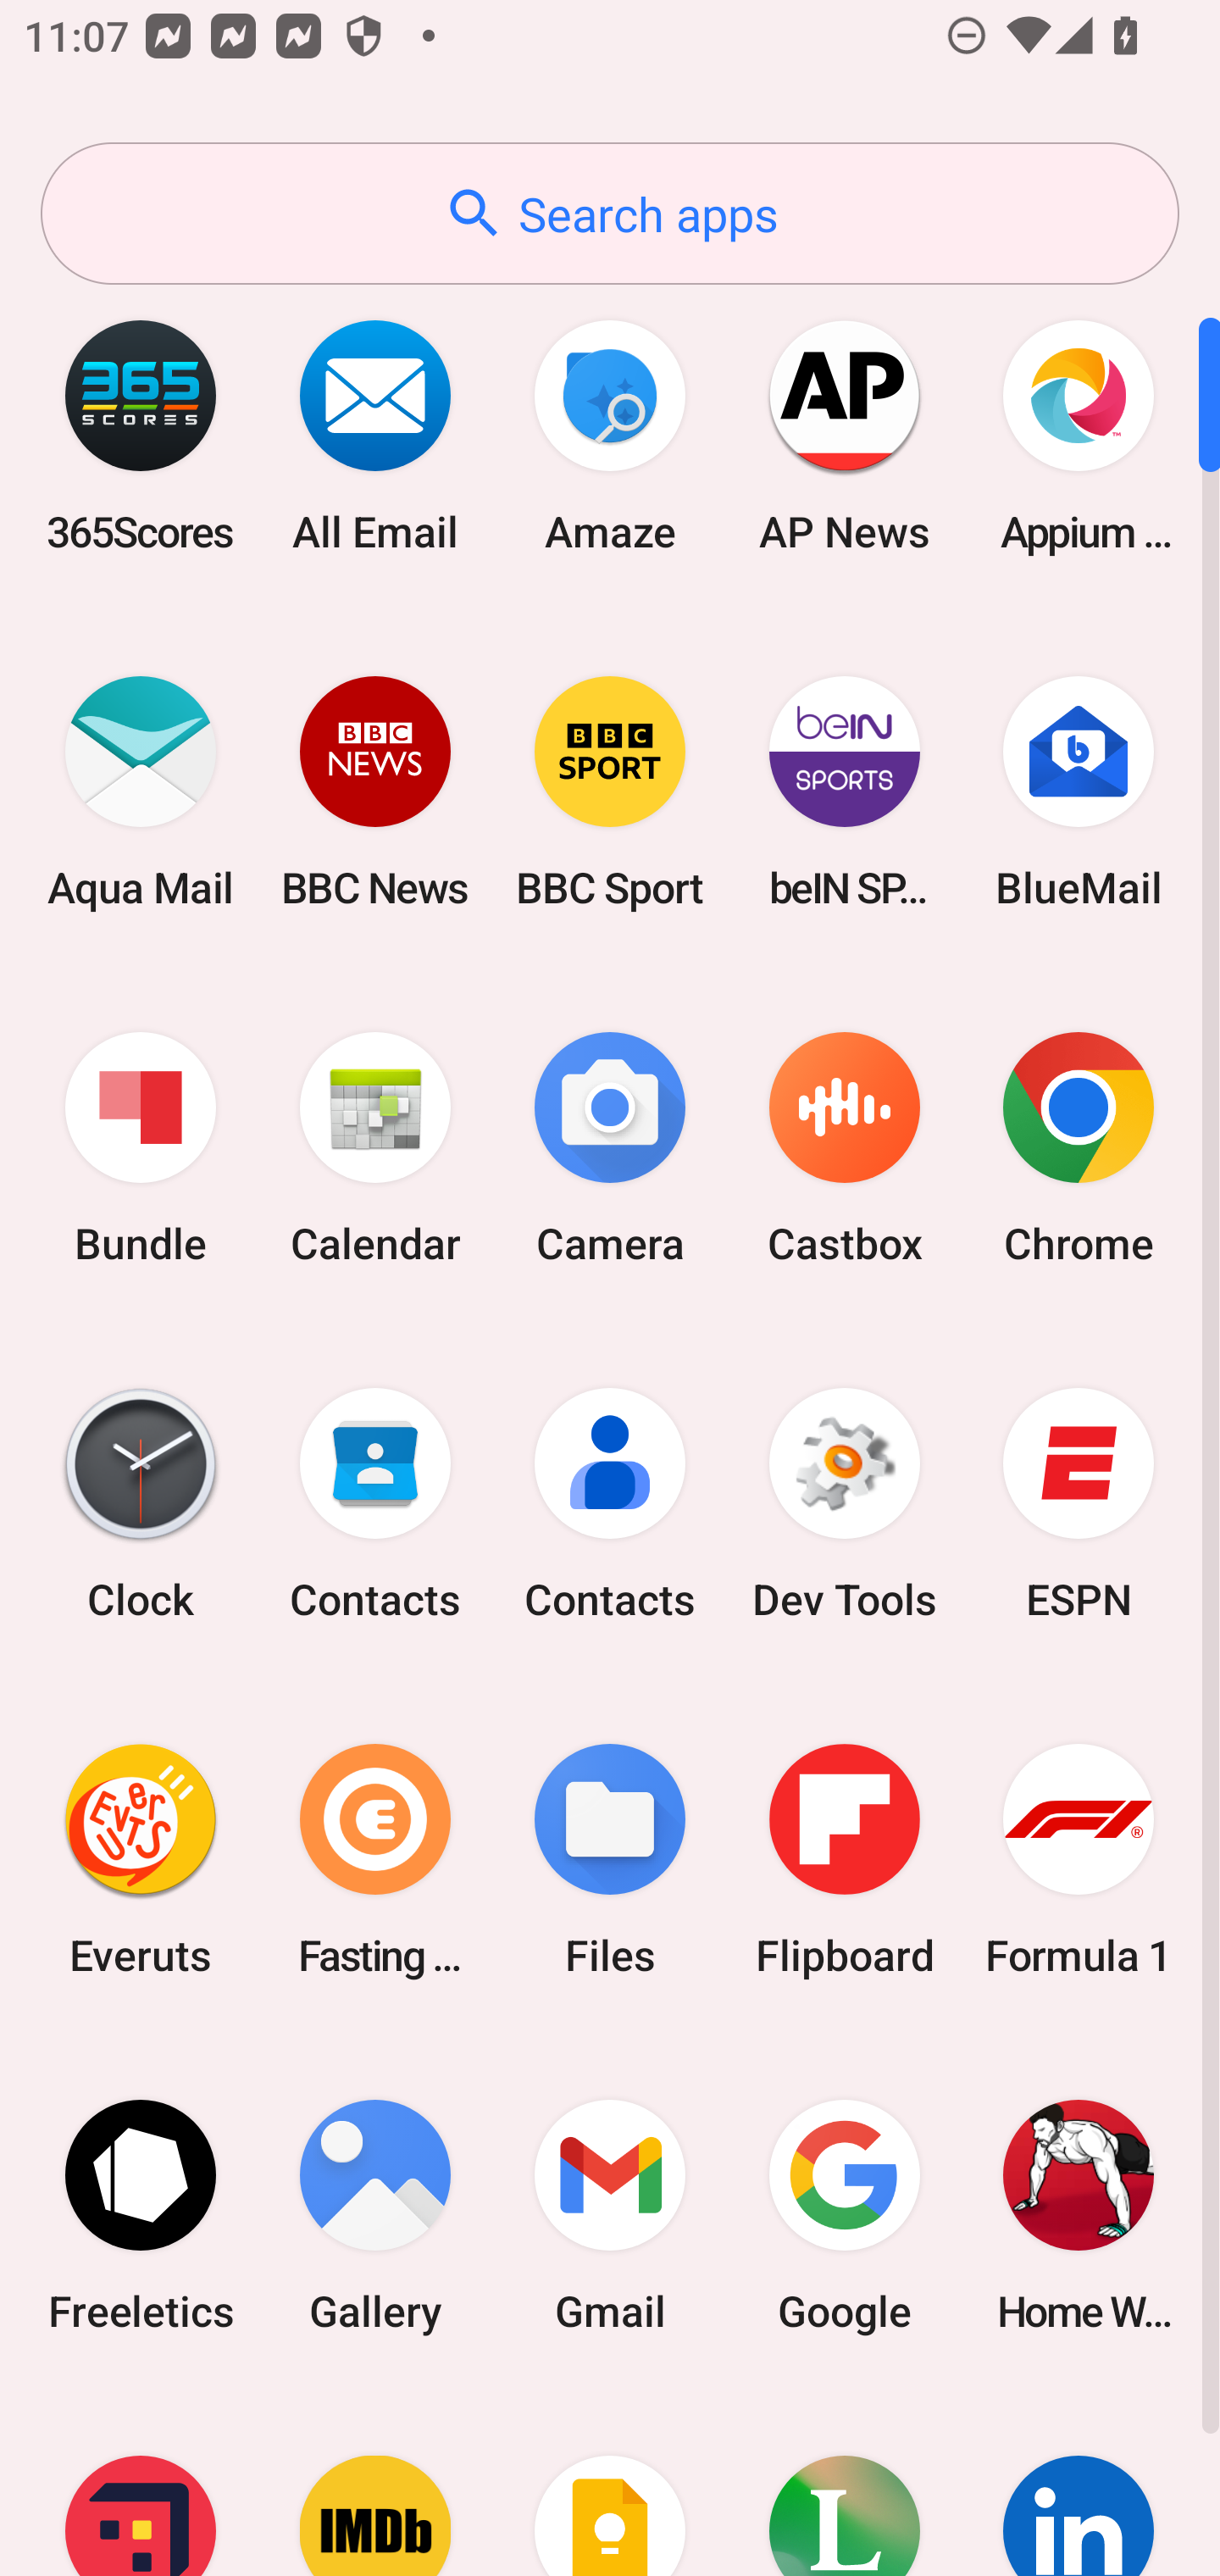 The height and width of the screenshot is (2576, 1220). Describe the element at coordinates (375, 436) in the screenshot. I see `All Email` at that location.